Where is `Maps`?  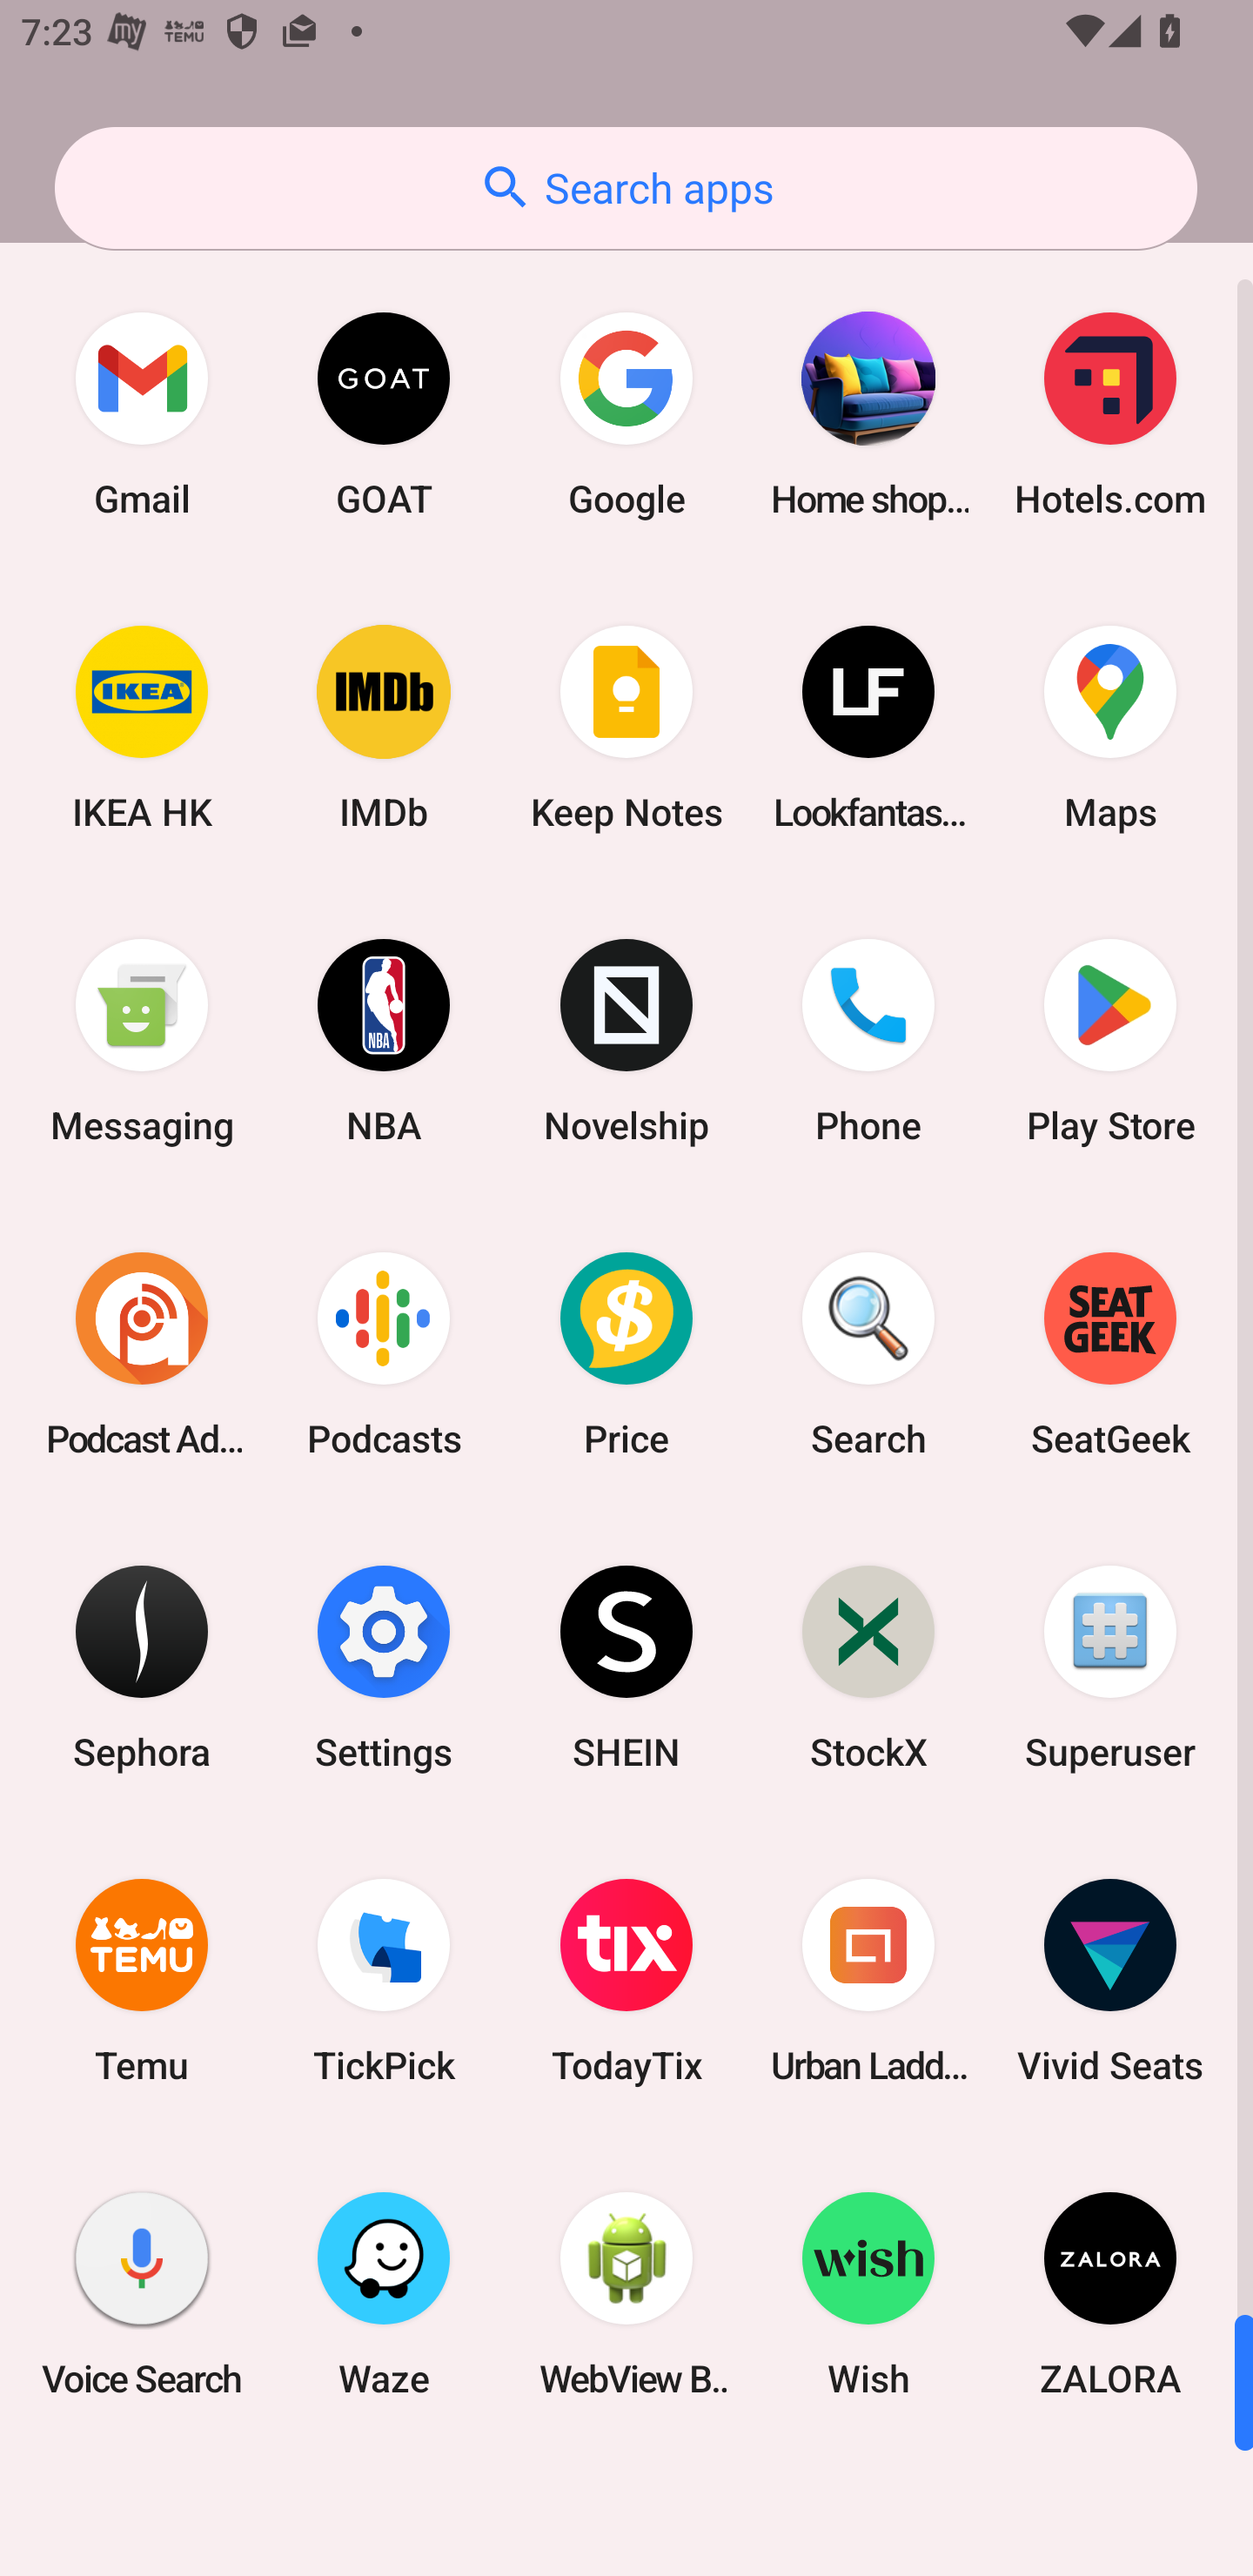
Maps is located at coordinates (1110, 728).